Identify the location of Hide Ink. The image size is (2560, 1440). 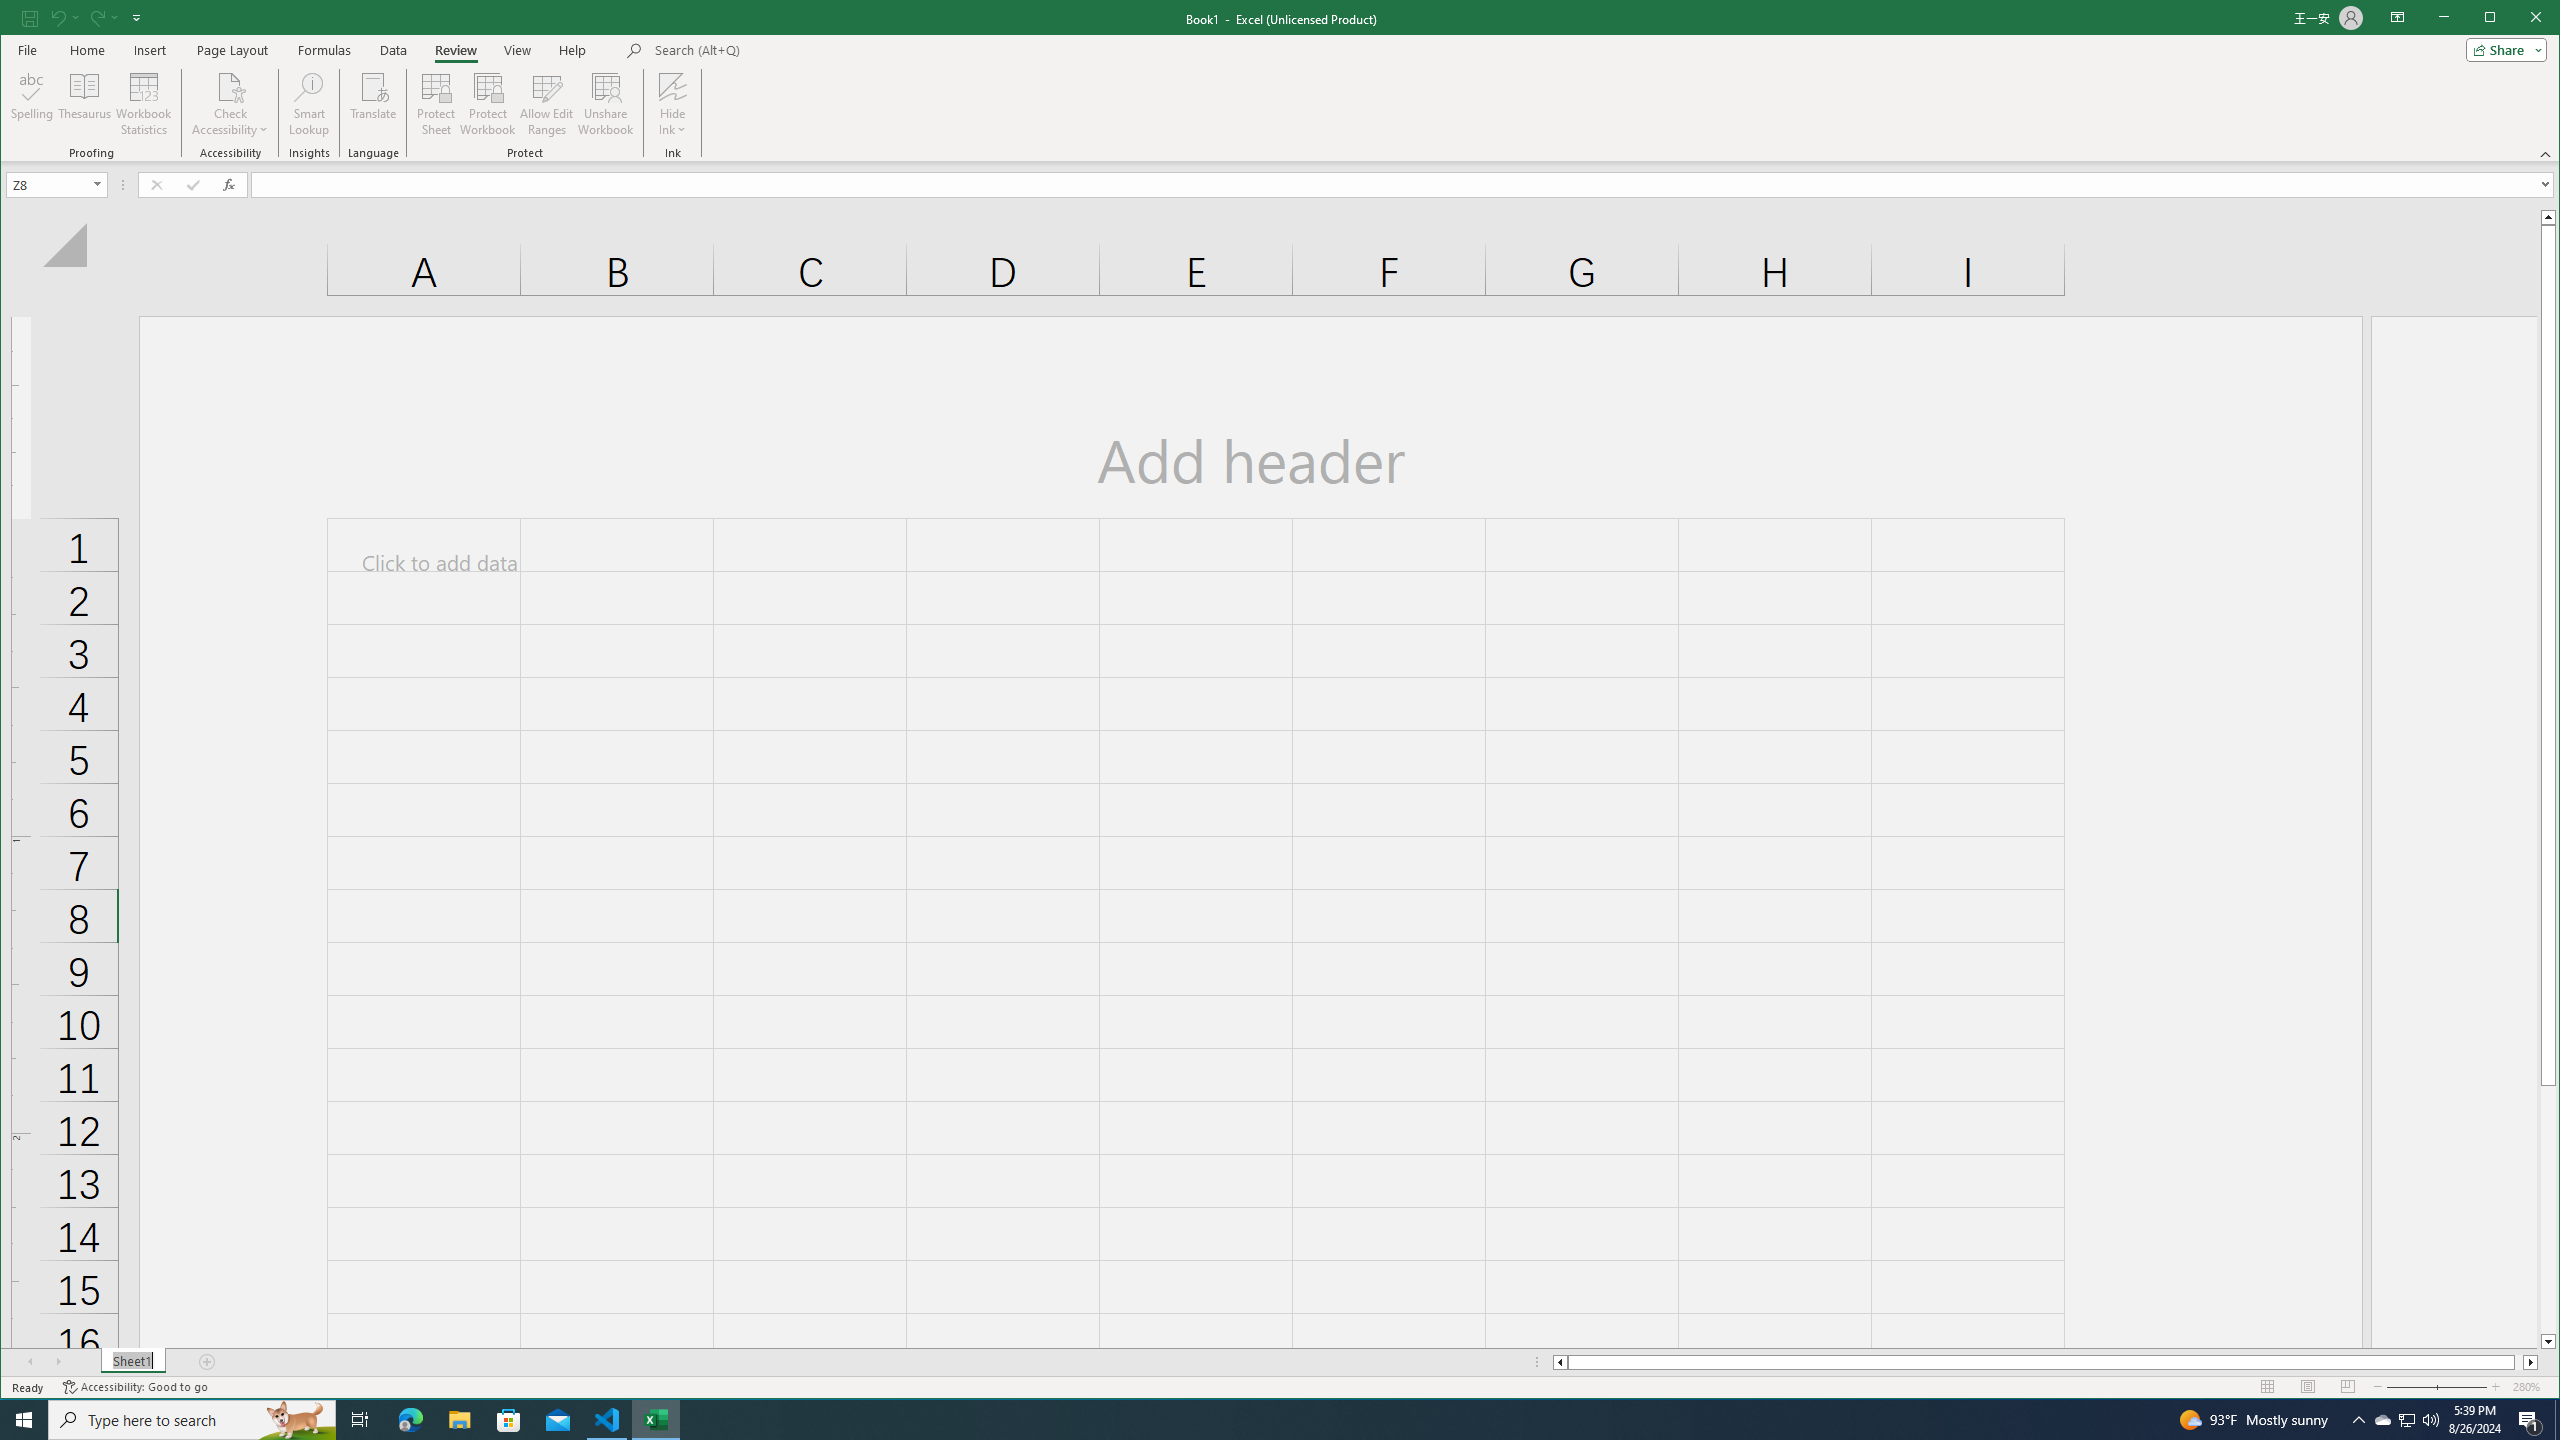
(672, 104).